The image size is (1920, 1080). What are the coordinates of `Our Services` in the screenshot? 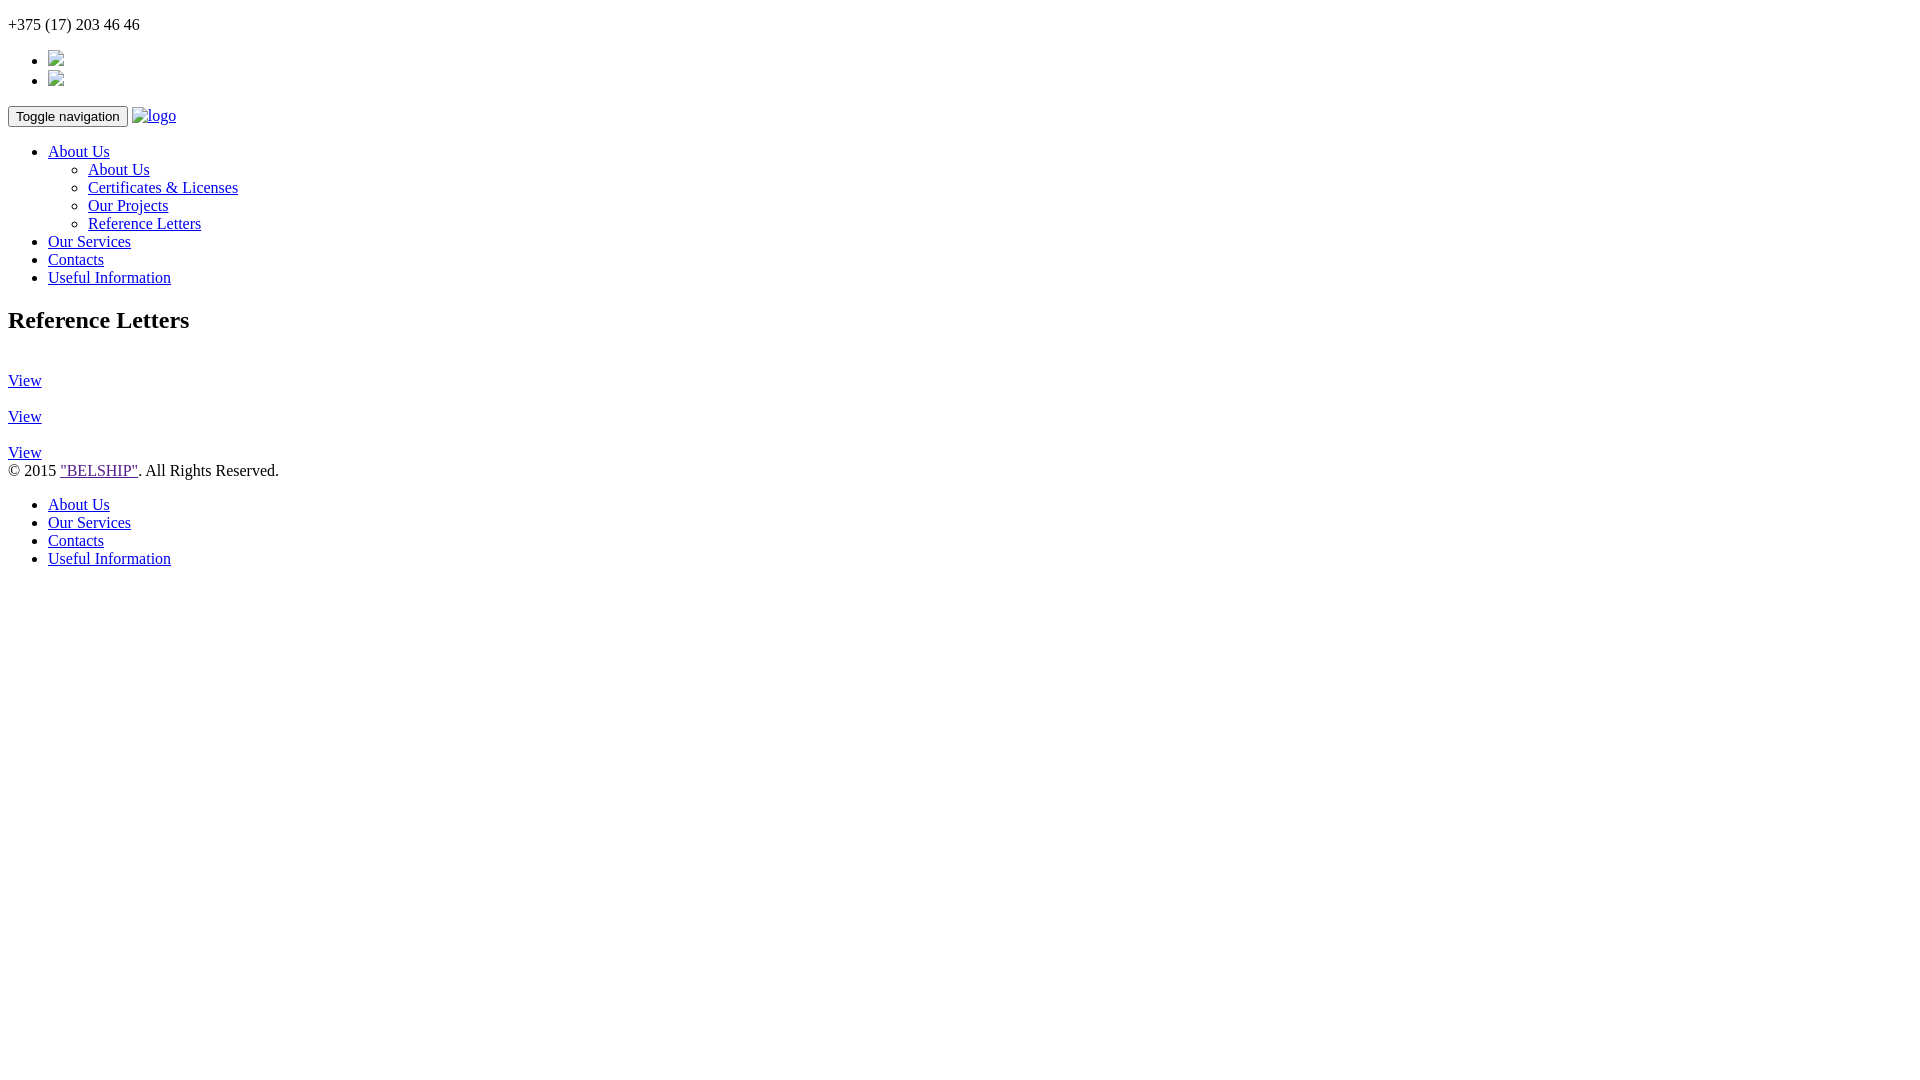 It's located at (90, 242).